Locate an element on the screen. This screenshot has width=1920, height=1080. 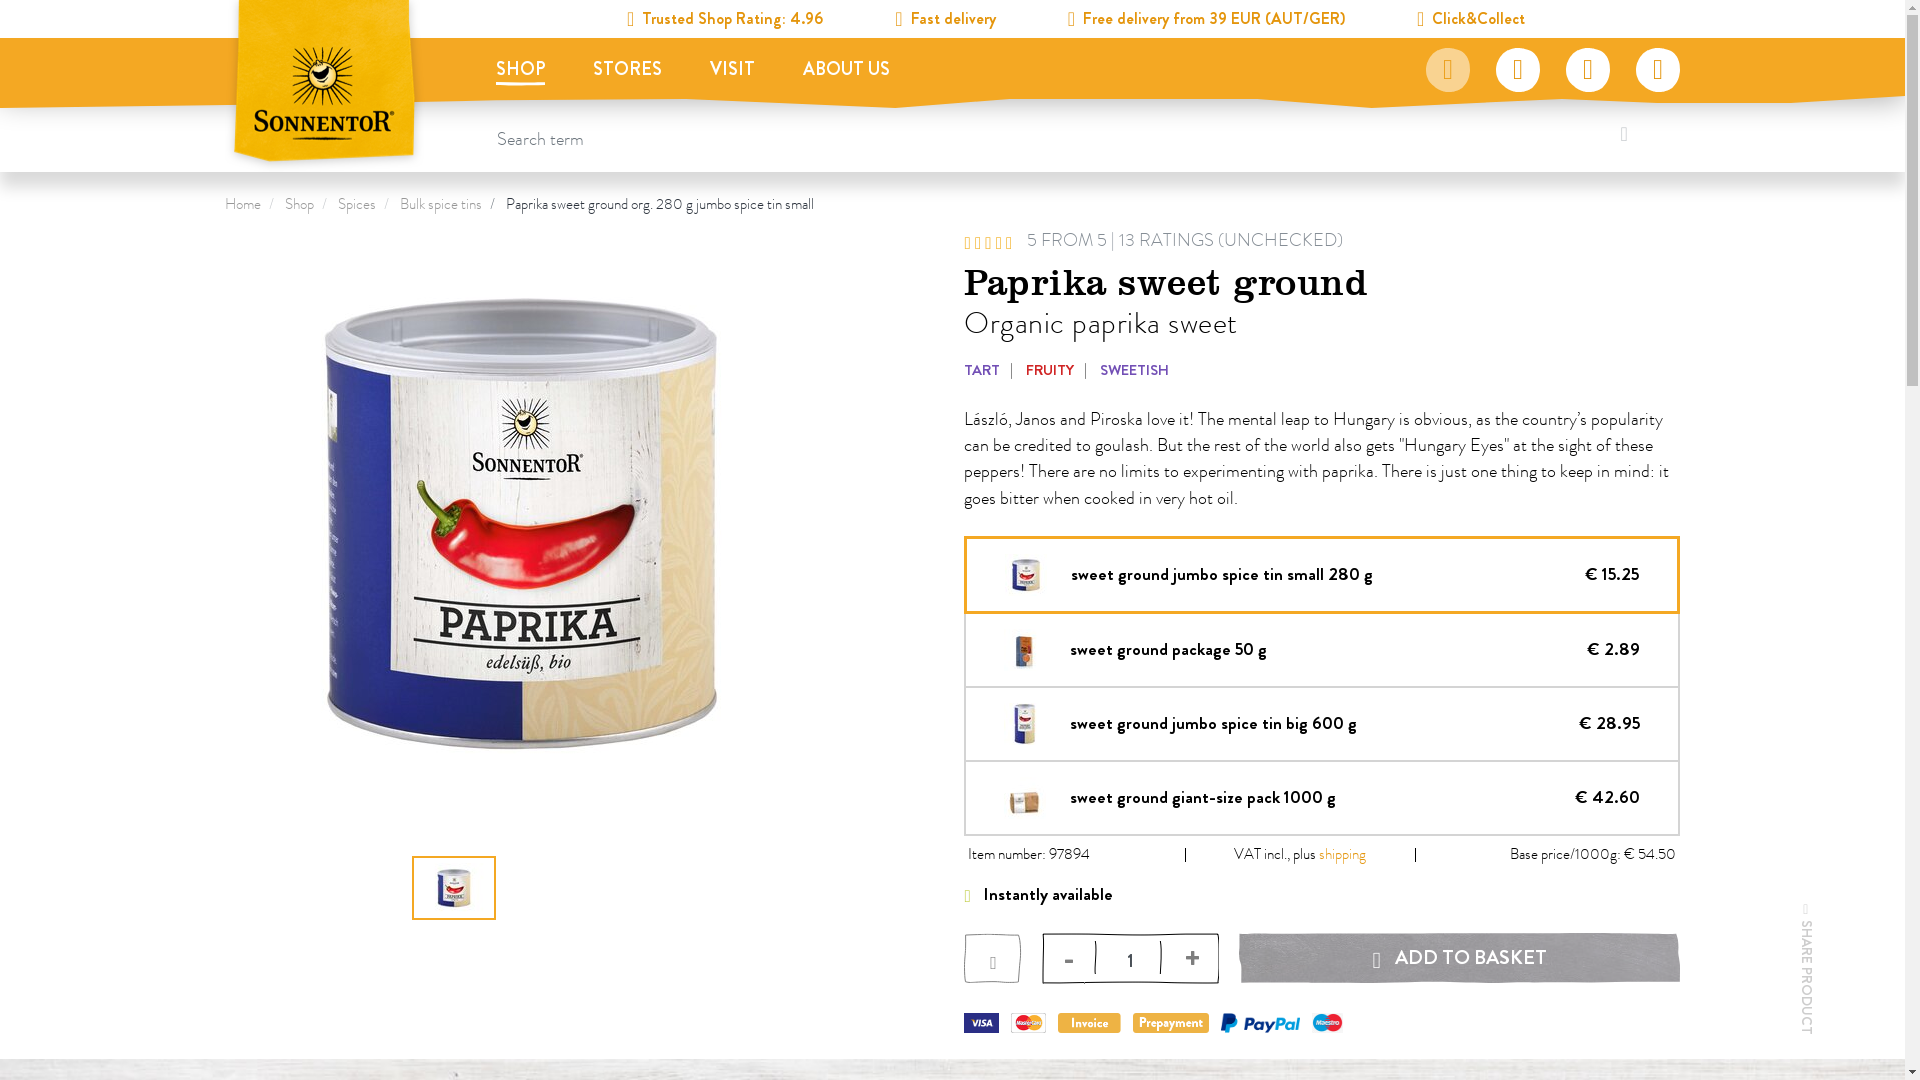
PayPal is located at coordinates (1260, 1022).